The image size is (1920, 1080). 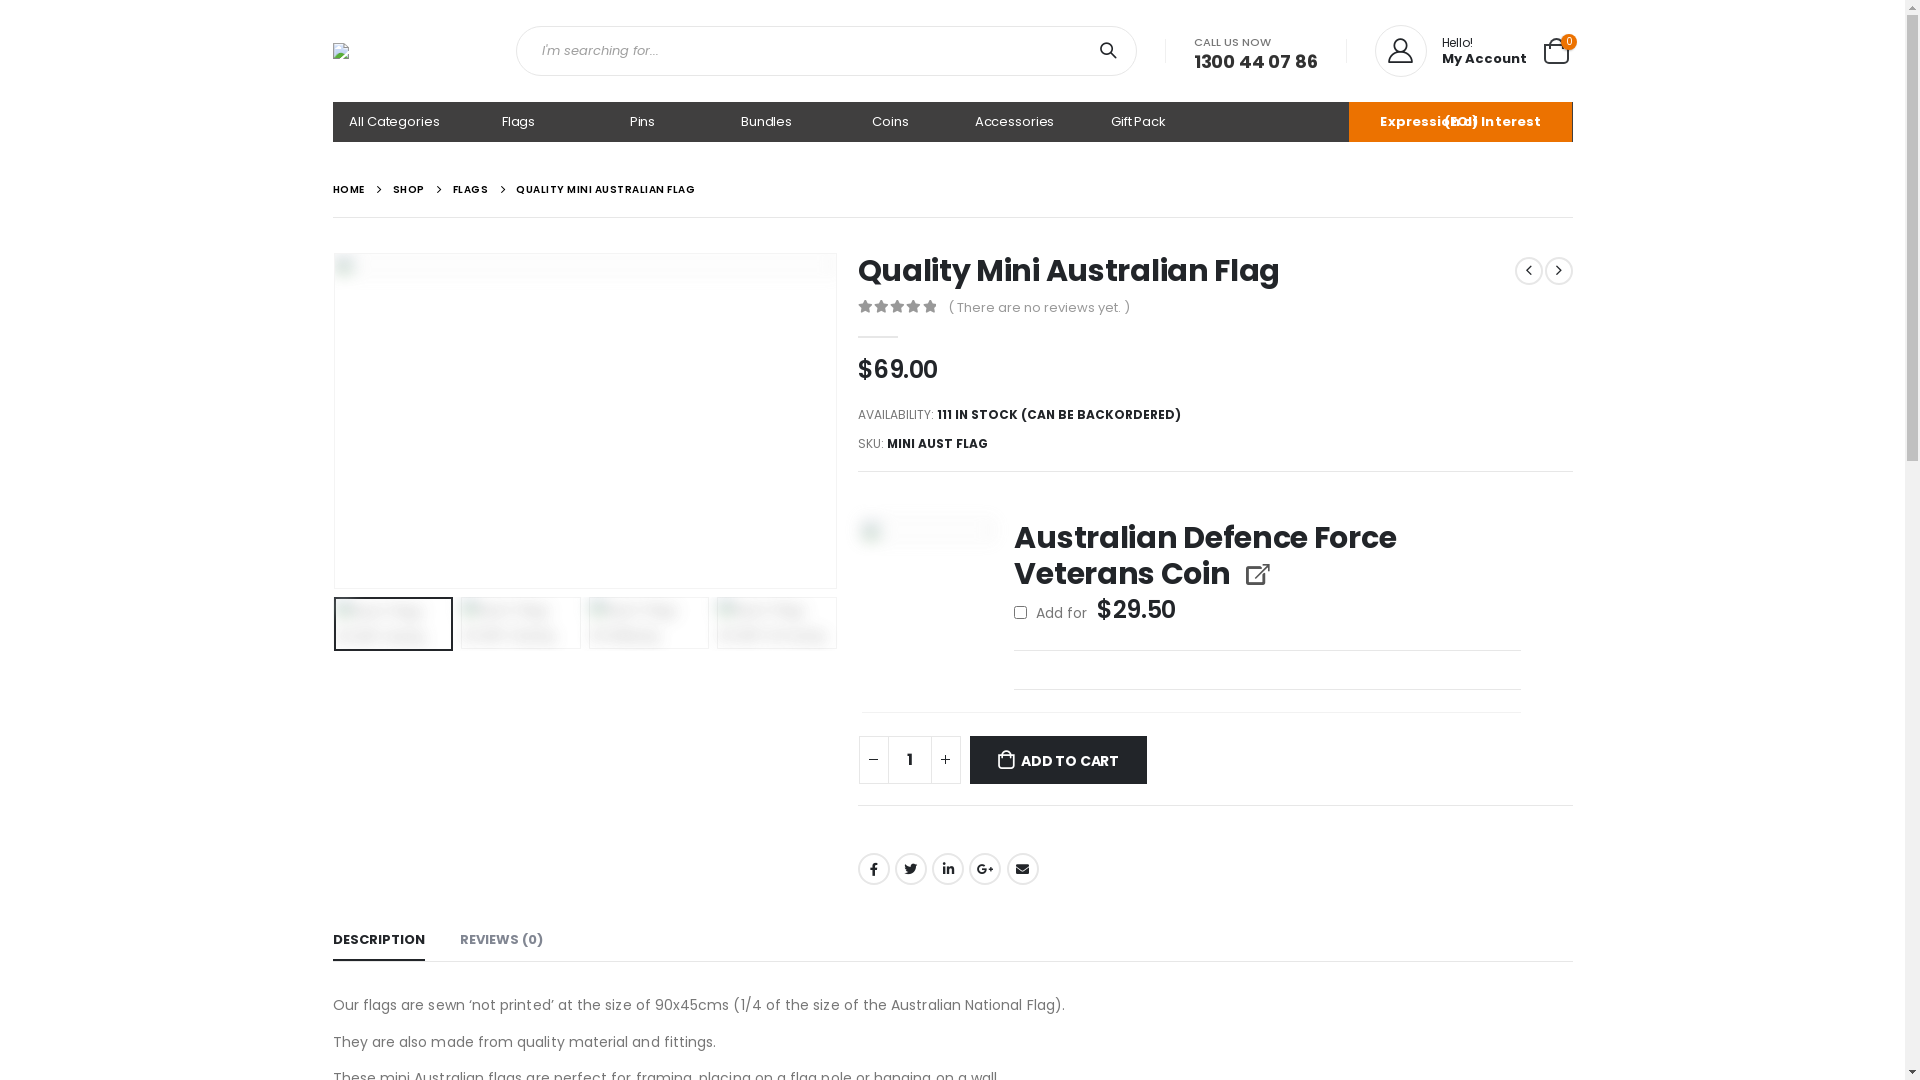 What do you see at coordinates (911, 869) in the screenshot?
I see `Twitter` at bounding box center [911, 869].